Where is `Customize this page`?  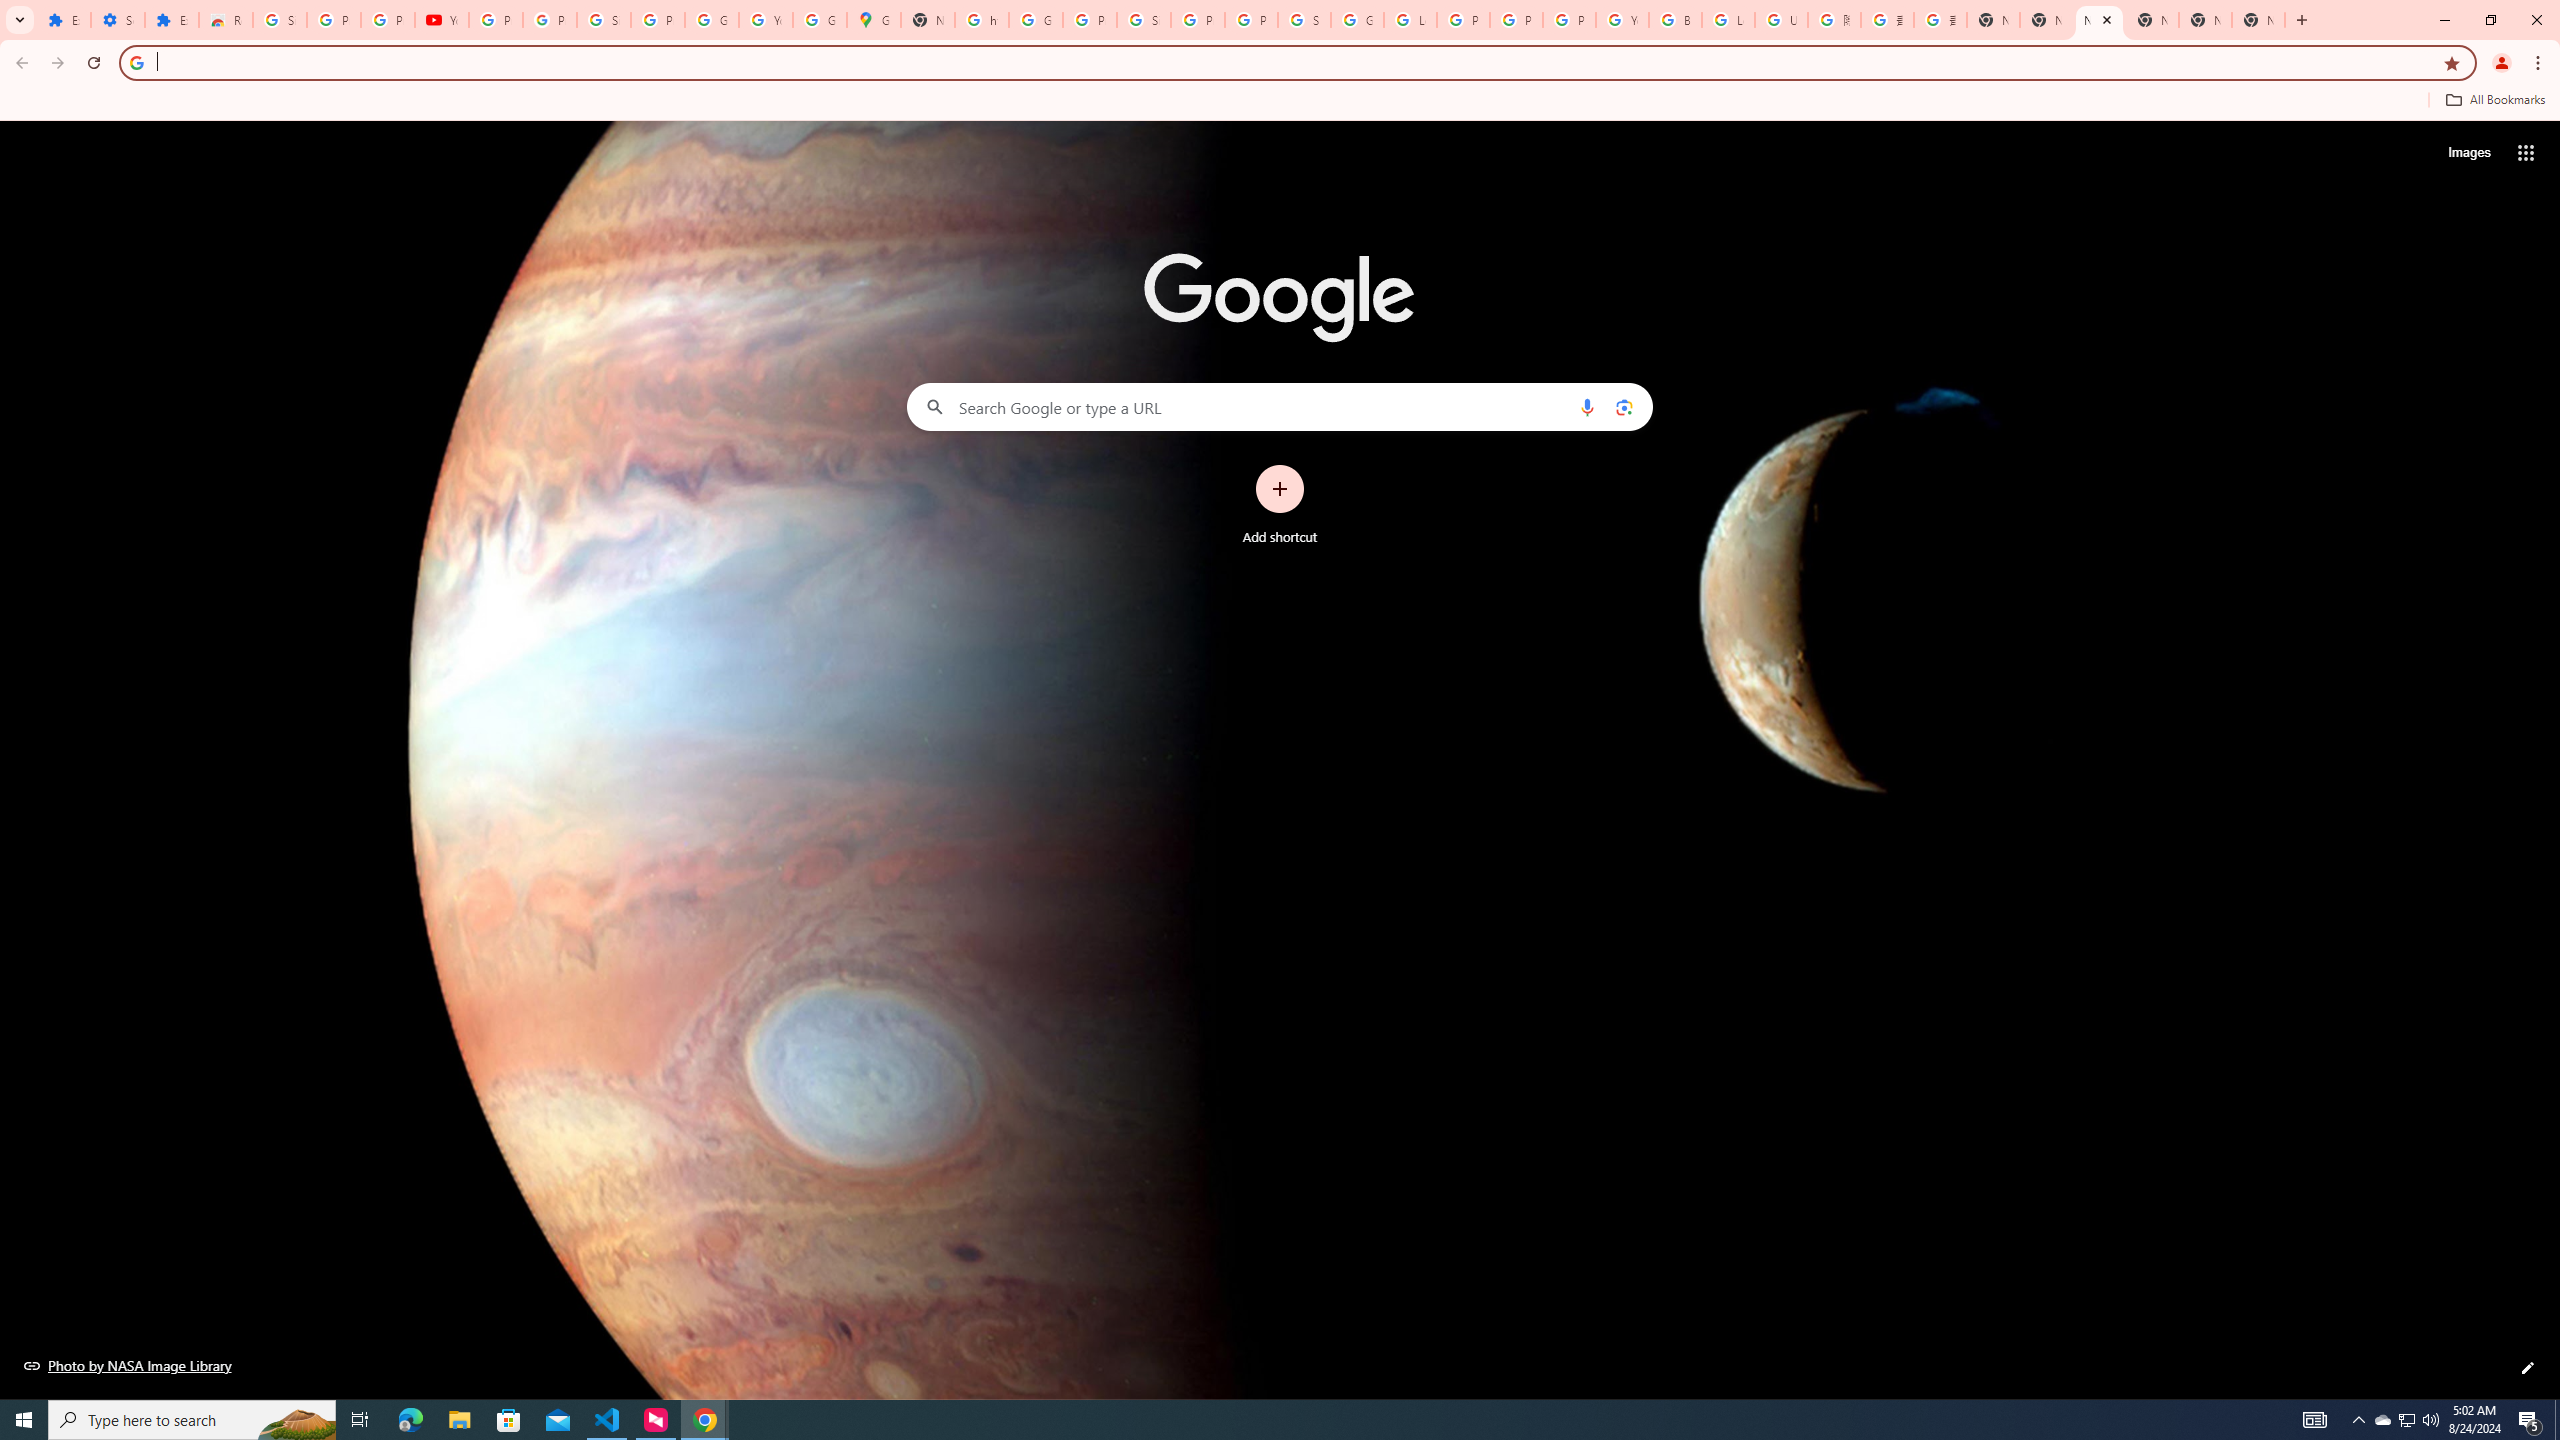
Customize this page is located at coordinates (2528, 1368).